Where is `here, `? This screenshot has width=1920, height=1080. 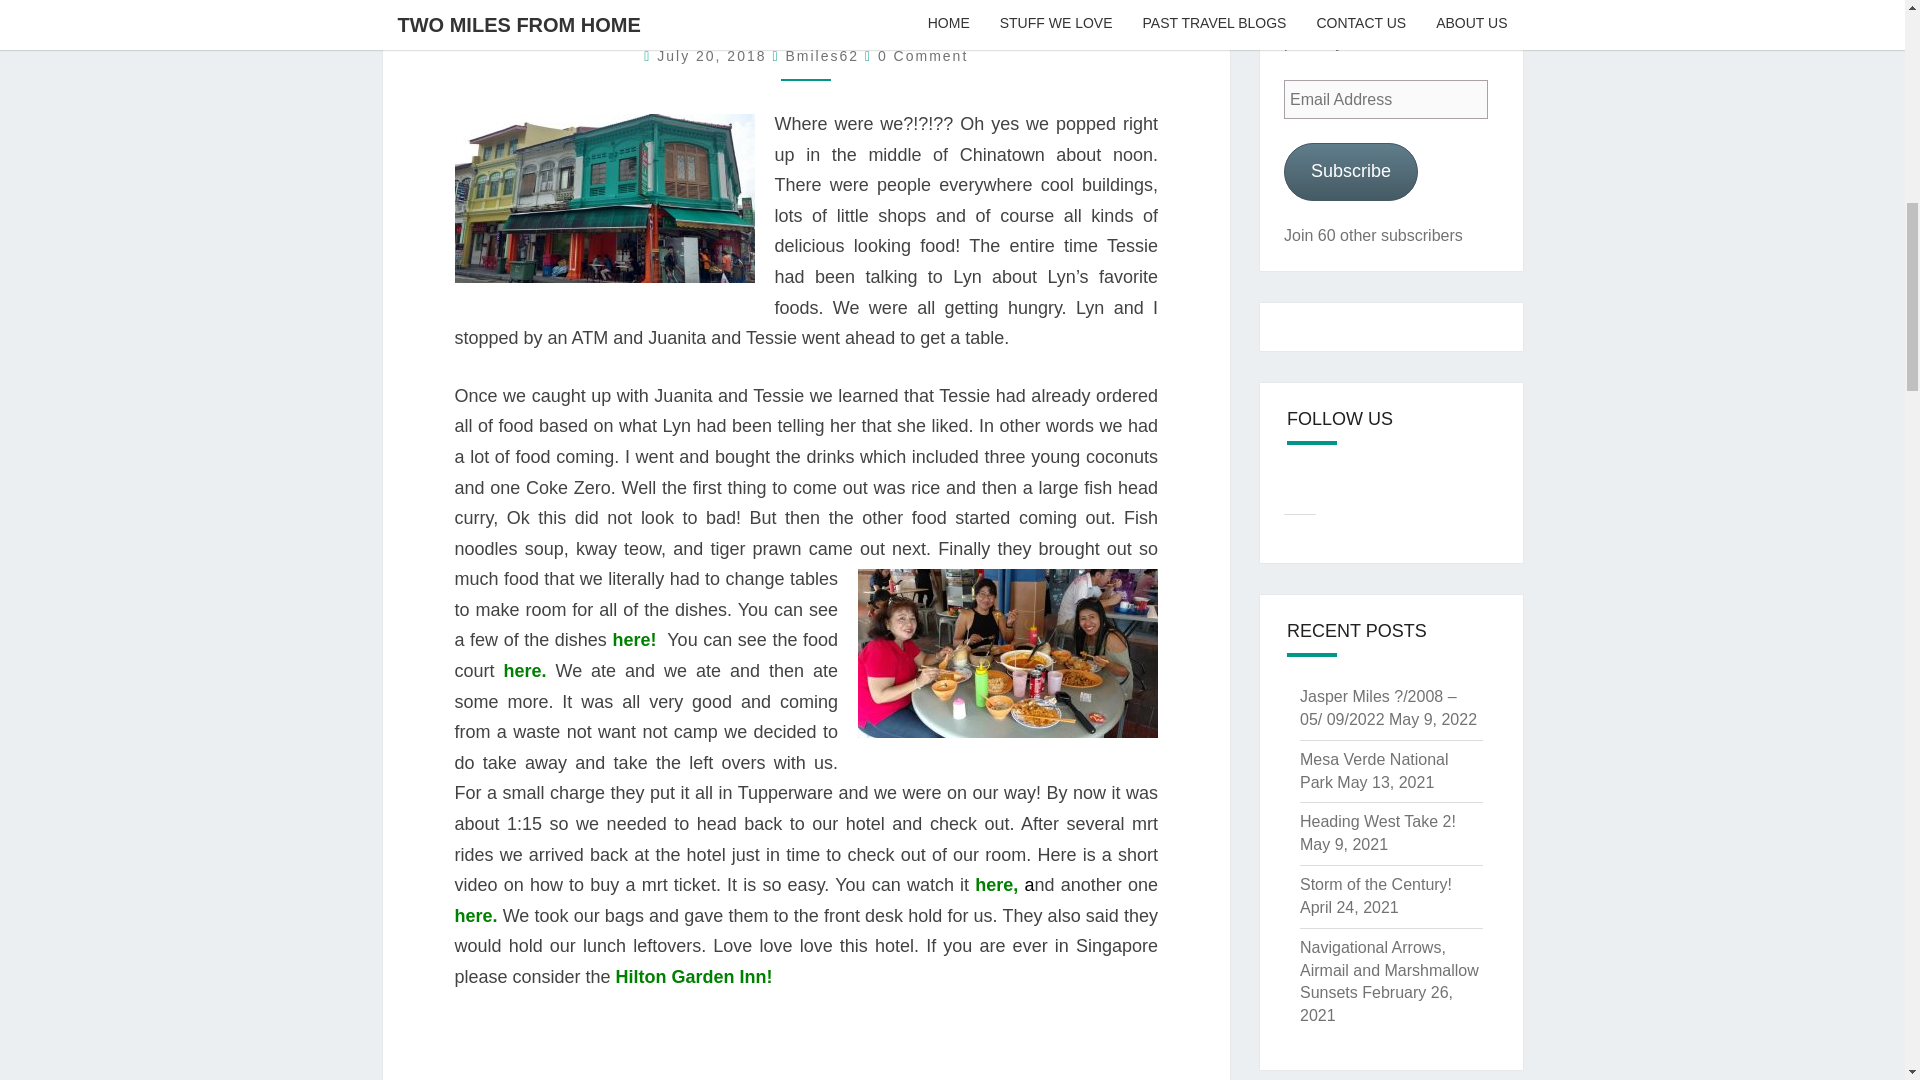 here,  is located at coordinates (999, 884).